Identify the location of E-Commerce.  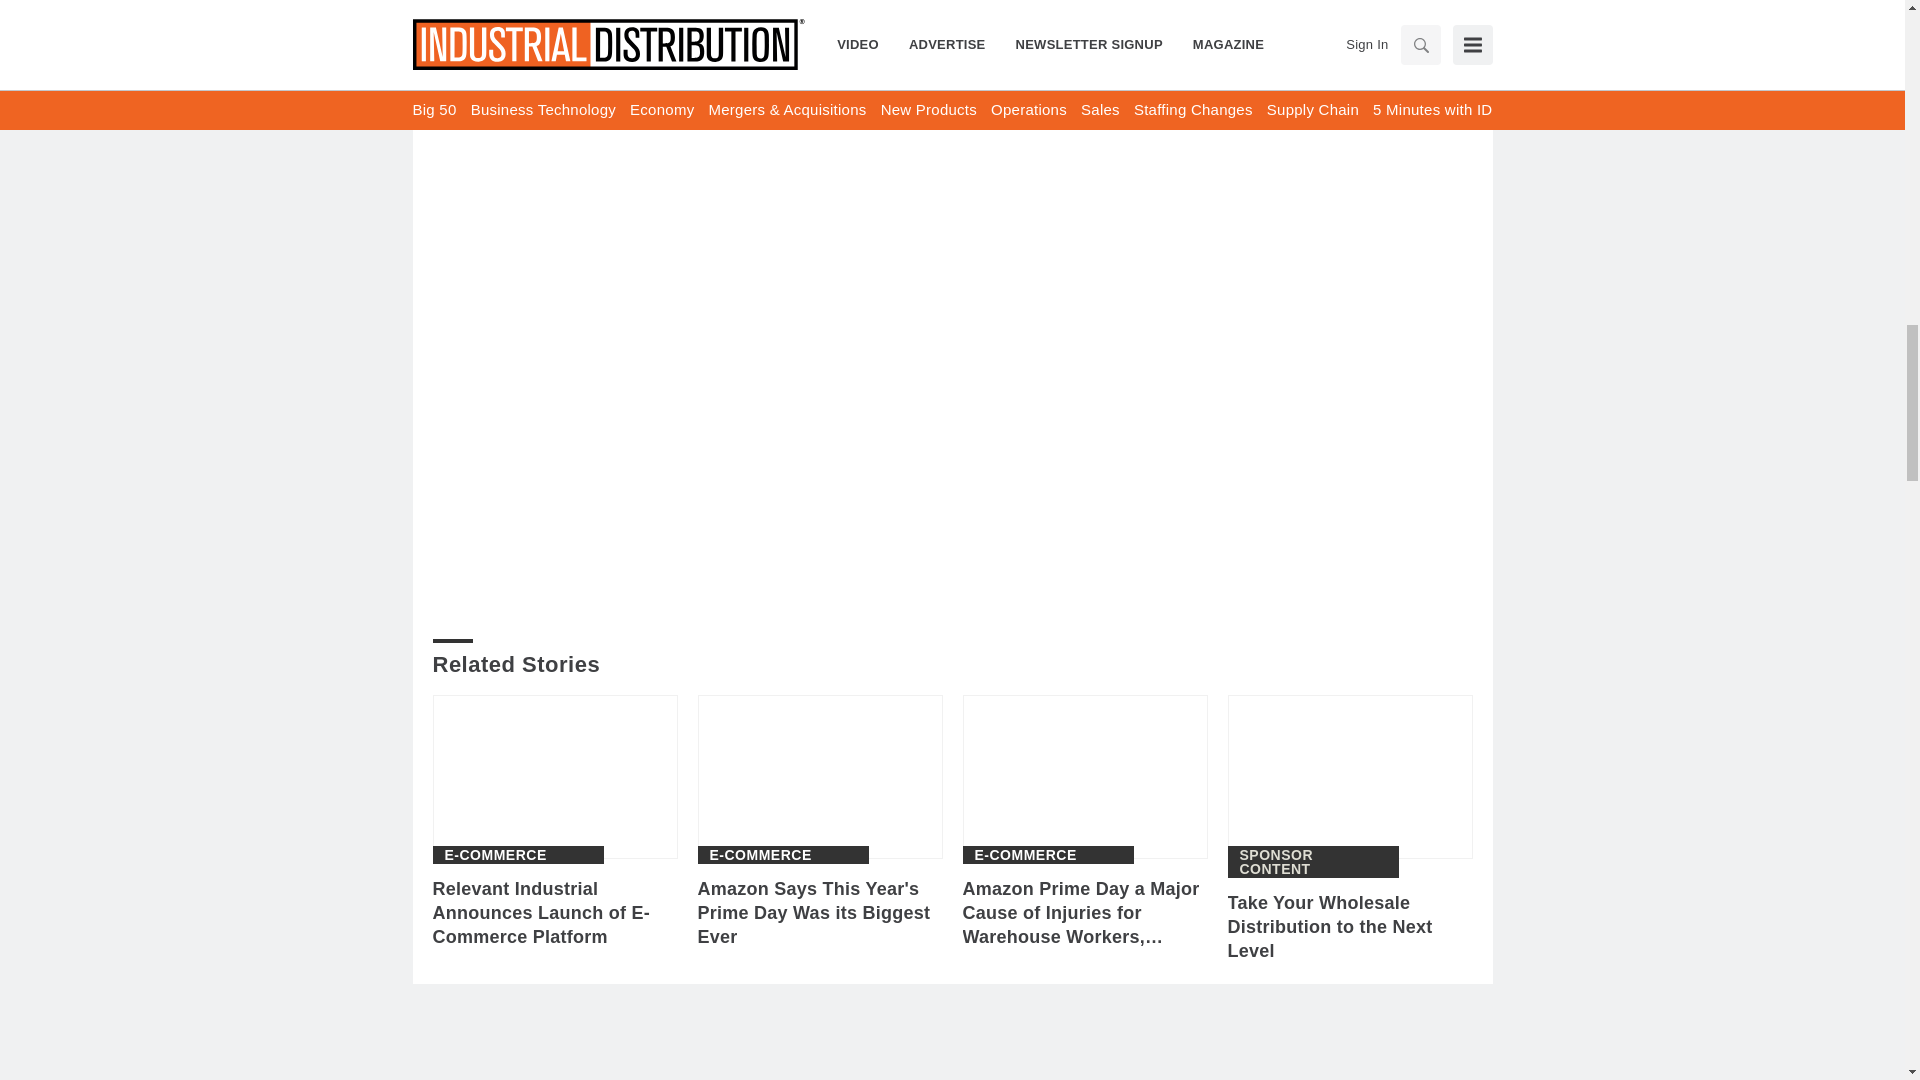
(494, 854).